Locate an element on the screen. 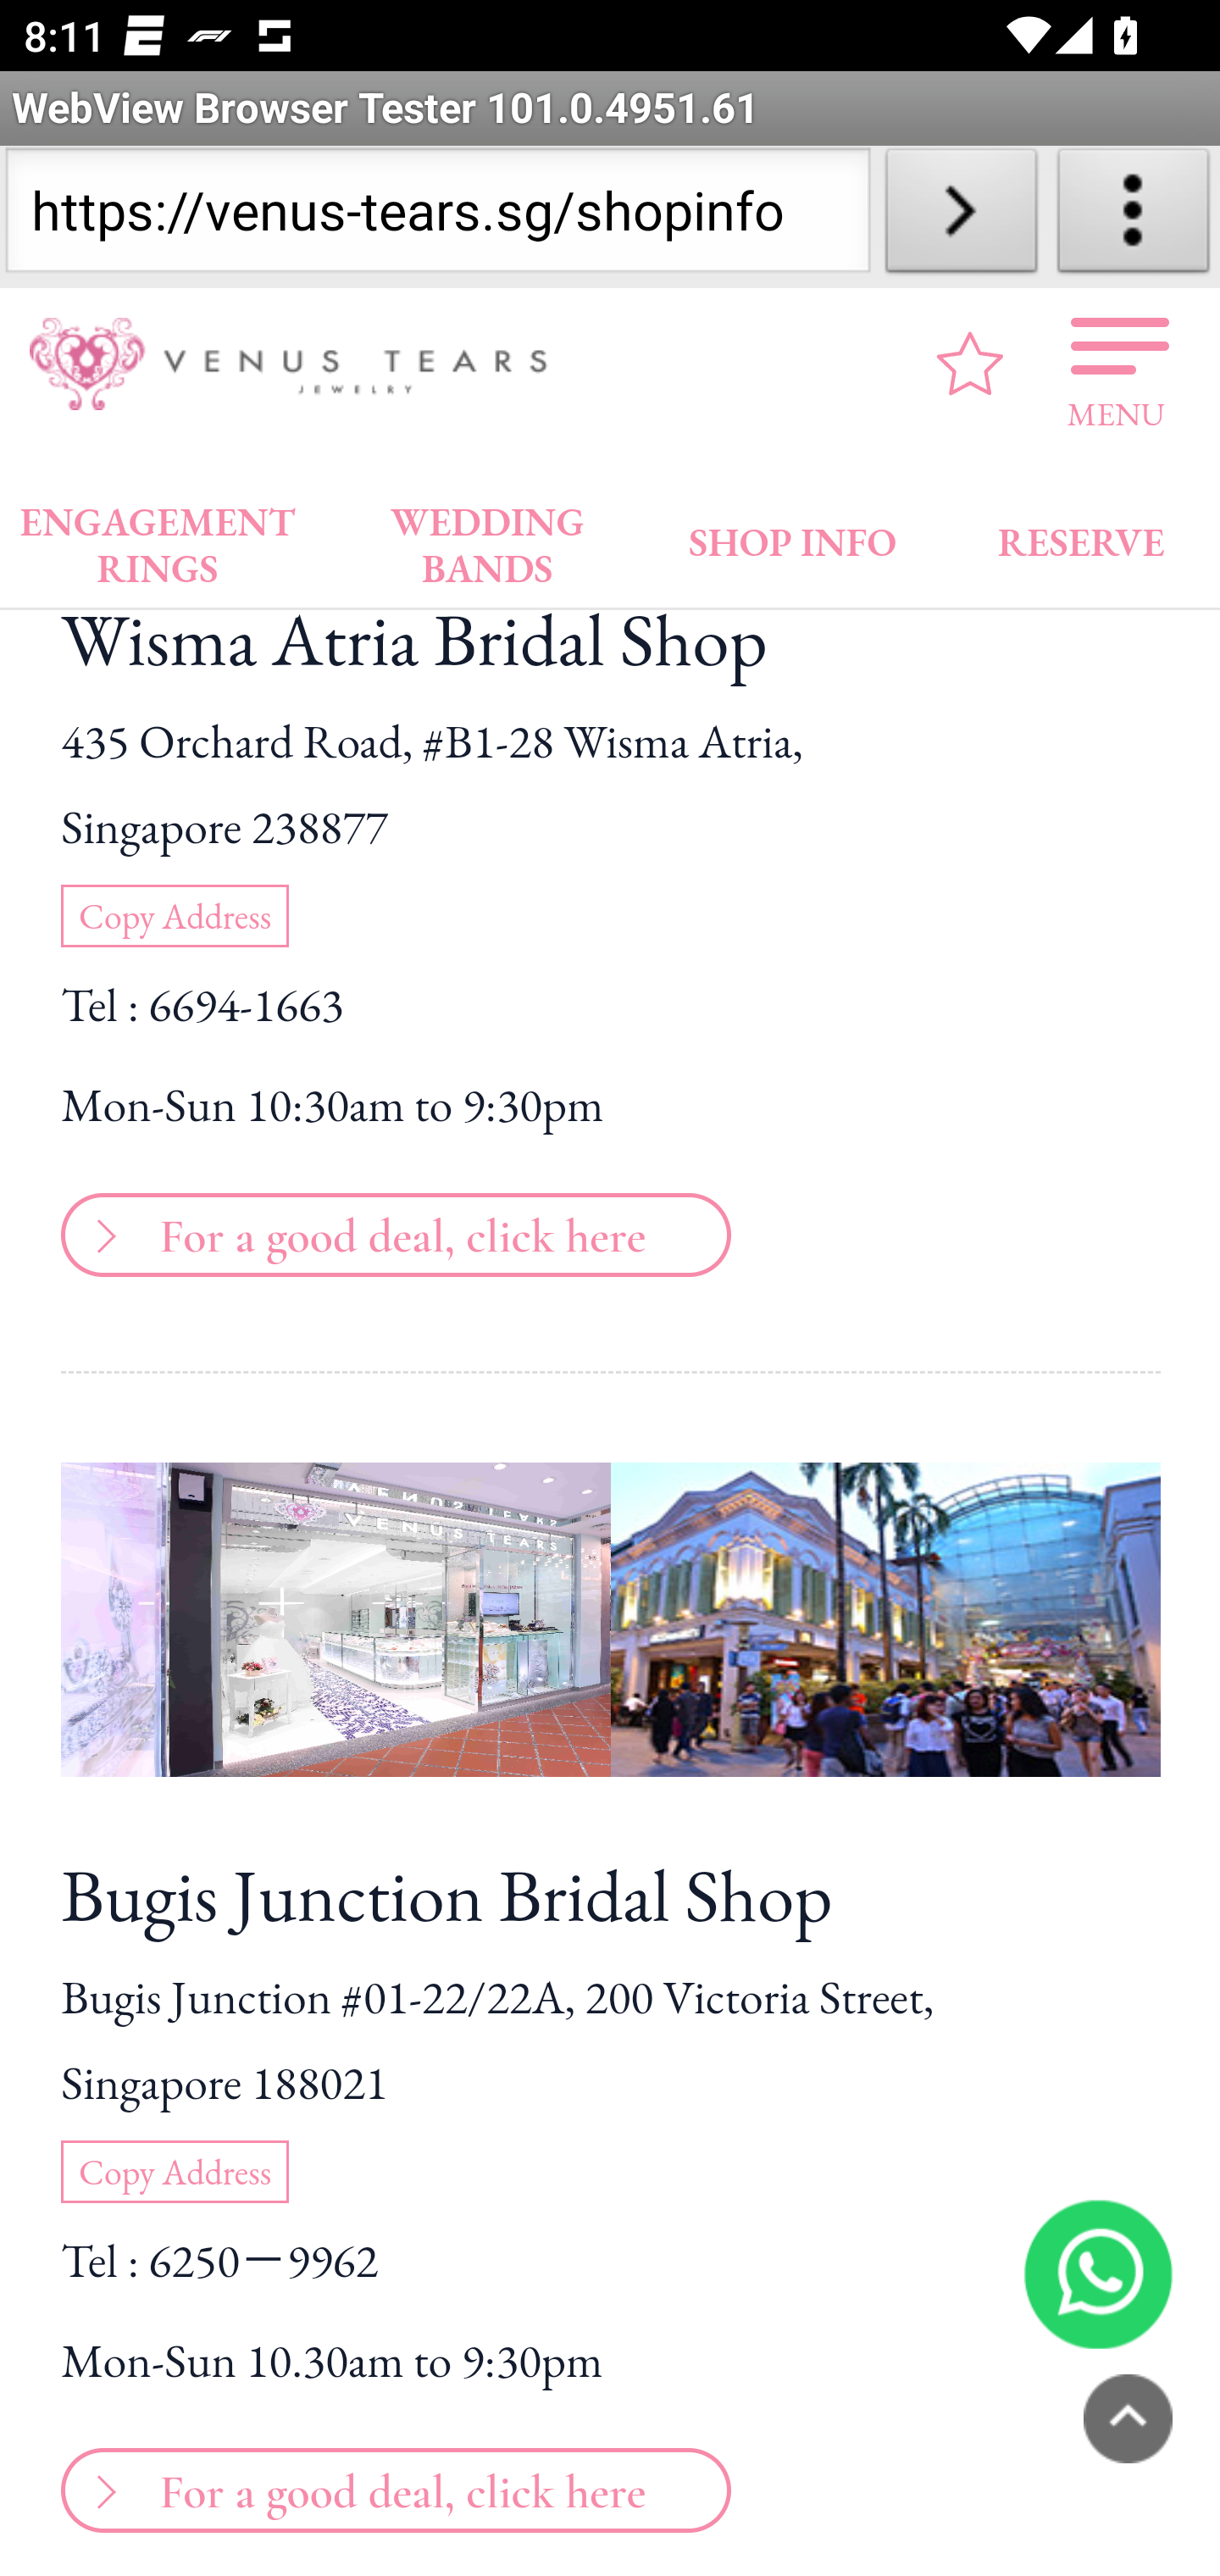 The image size is (1220, 2576). VENUS TEARS is located at coordinates (299, 364).